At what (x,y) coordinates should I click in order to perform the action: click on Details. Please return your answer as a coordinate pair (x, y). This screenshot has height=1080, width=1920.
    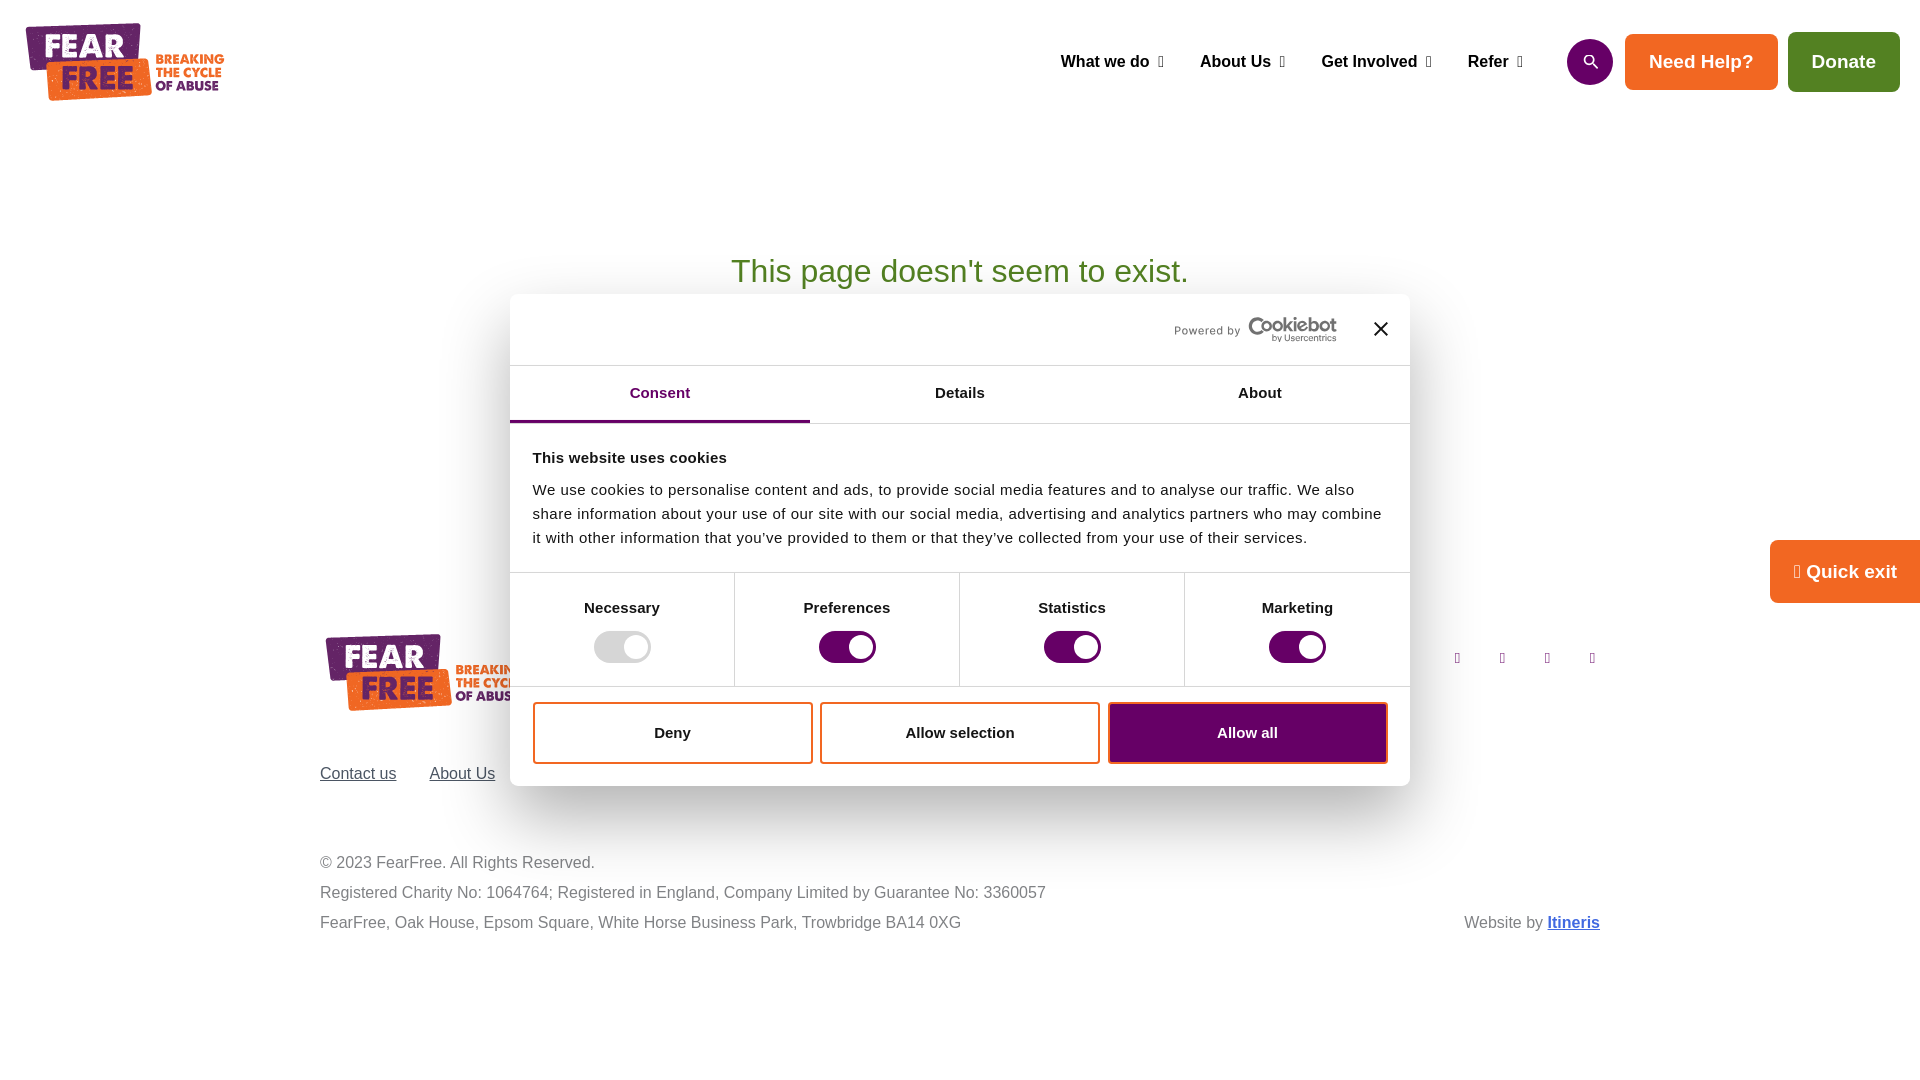
    Looking at the image, I should click on (960, 394).